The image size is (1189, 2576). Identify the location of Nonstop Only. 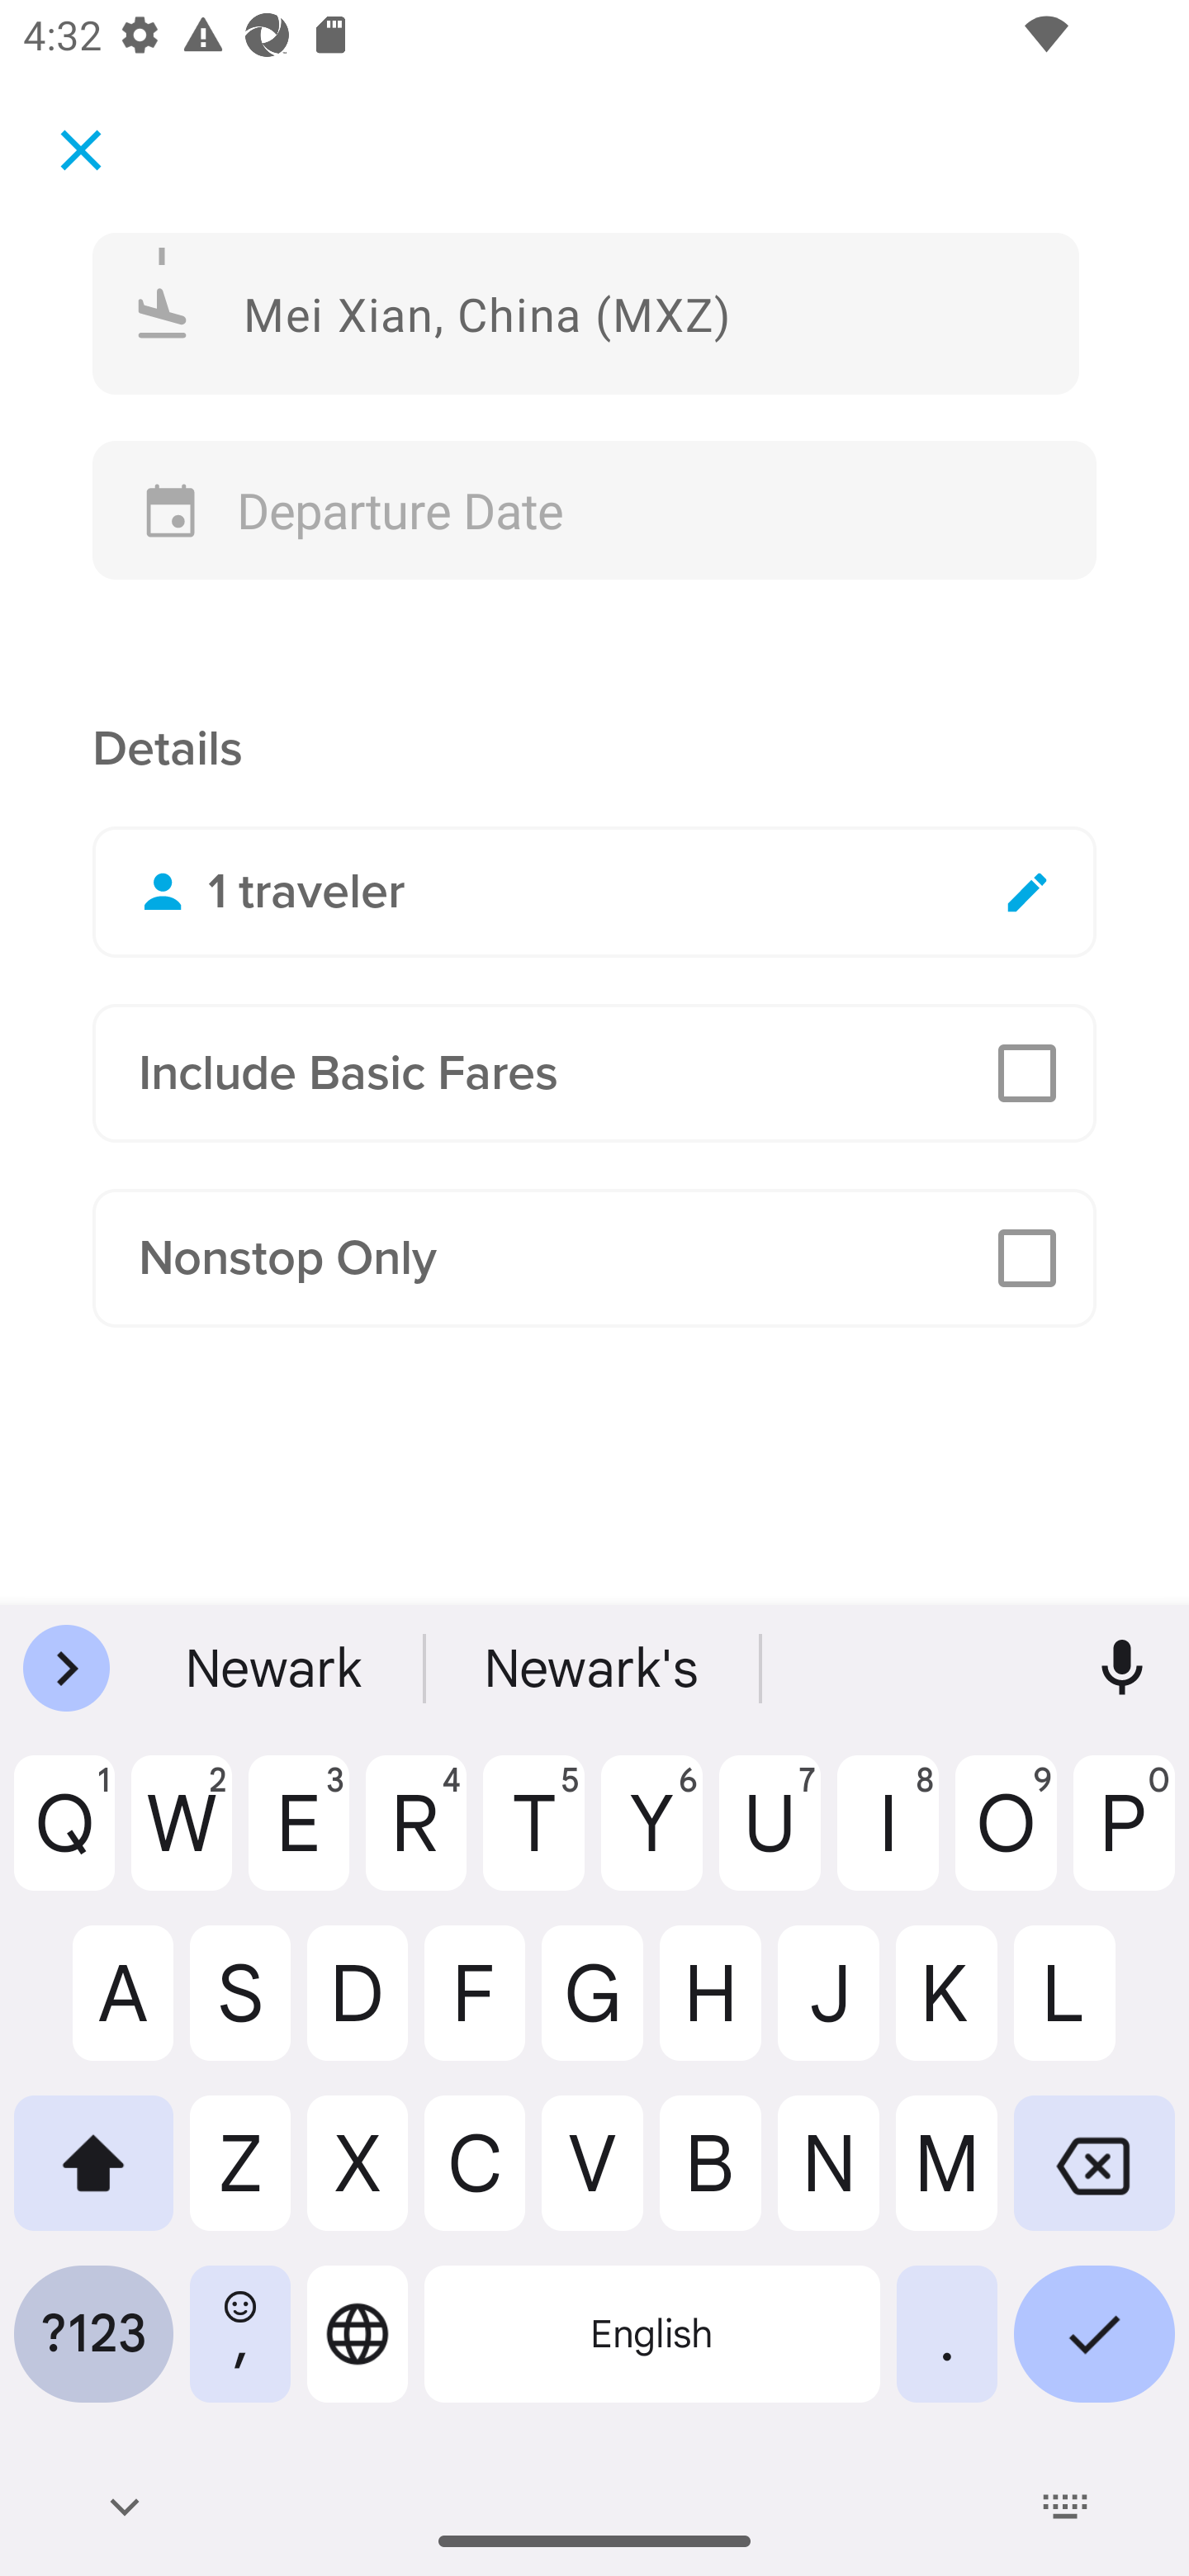
(594, 1258).